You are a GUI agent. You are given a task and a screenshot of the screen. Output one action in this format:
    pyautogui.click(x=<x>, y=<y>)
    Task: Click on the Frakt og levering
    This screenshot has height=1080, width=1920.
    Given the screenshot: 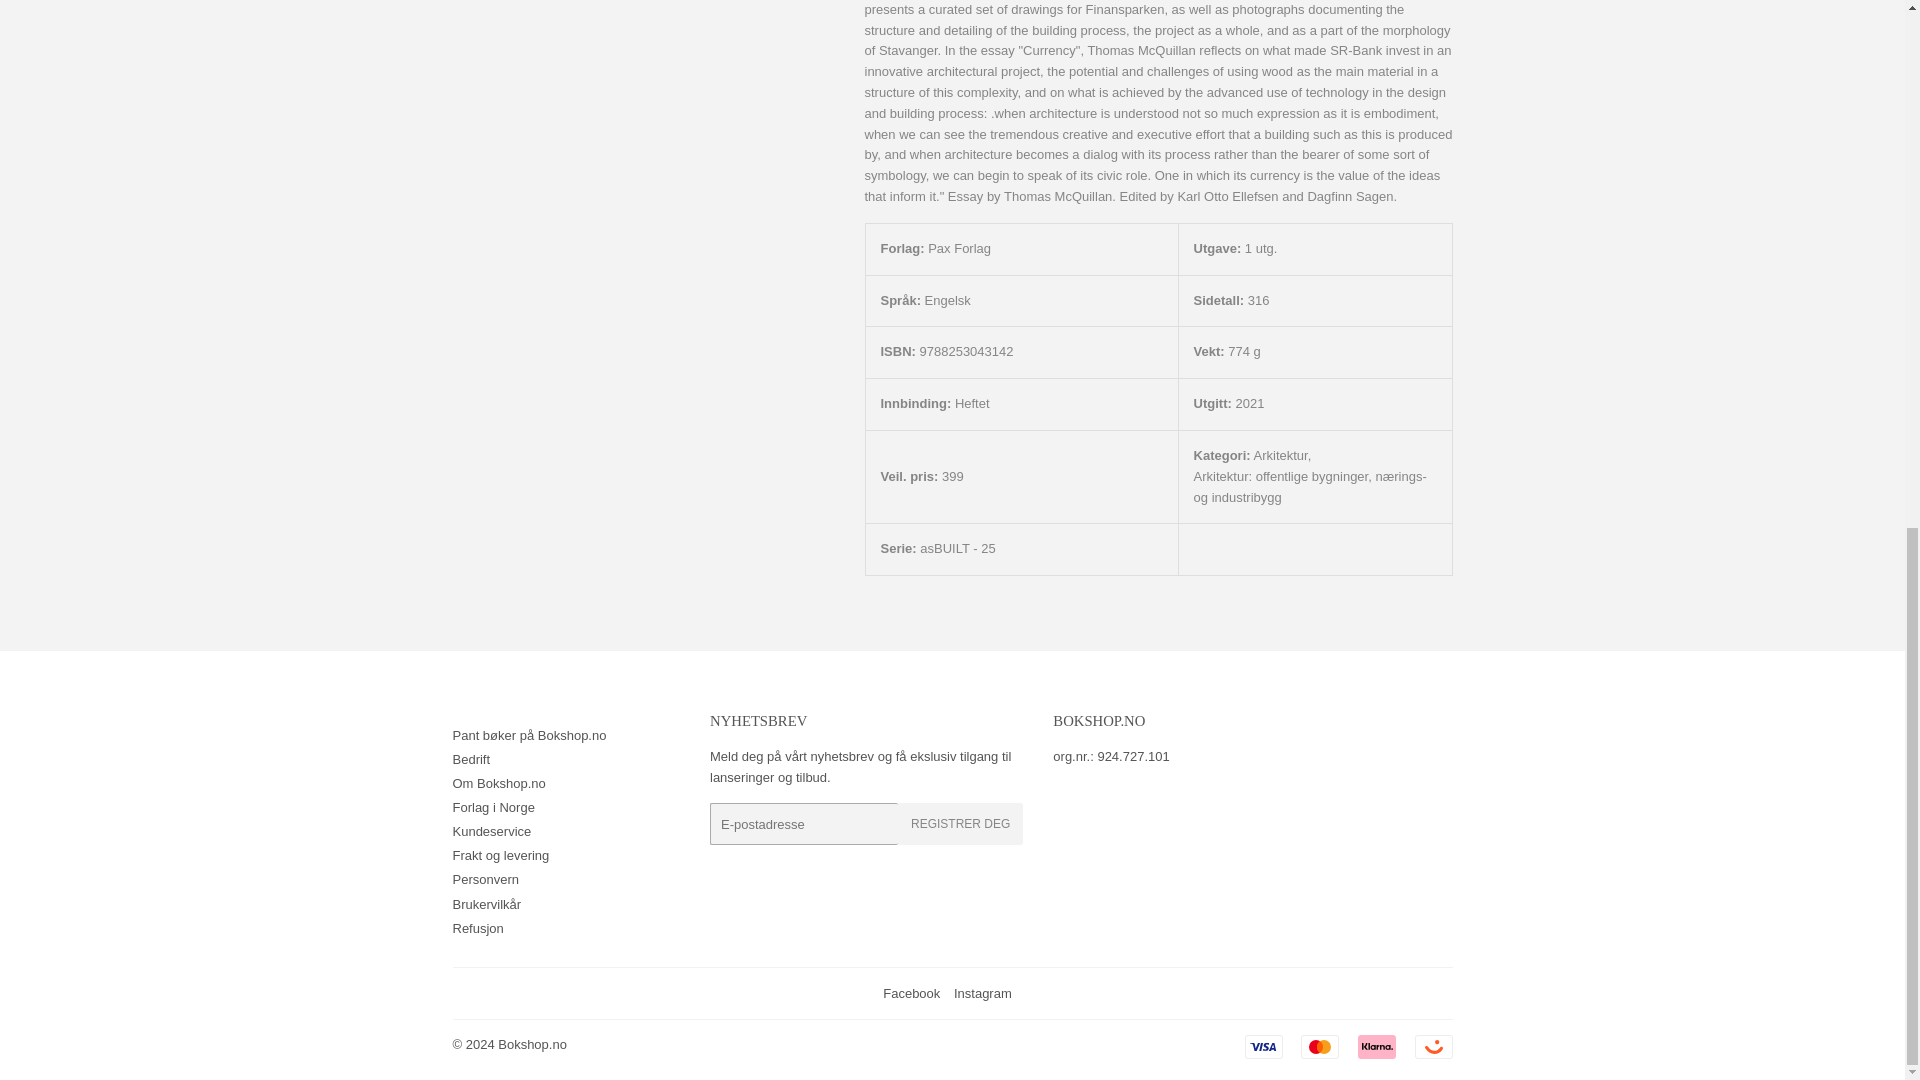 What is the action you would take?
    pyautogui.click(x=500, y=854)
    